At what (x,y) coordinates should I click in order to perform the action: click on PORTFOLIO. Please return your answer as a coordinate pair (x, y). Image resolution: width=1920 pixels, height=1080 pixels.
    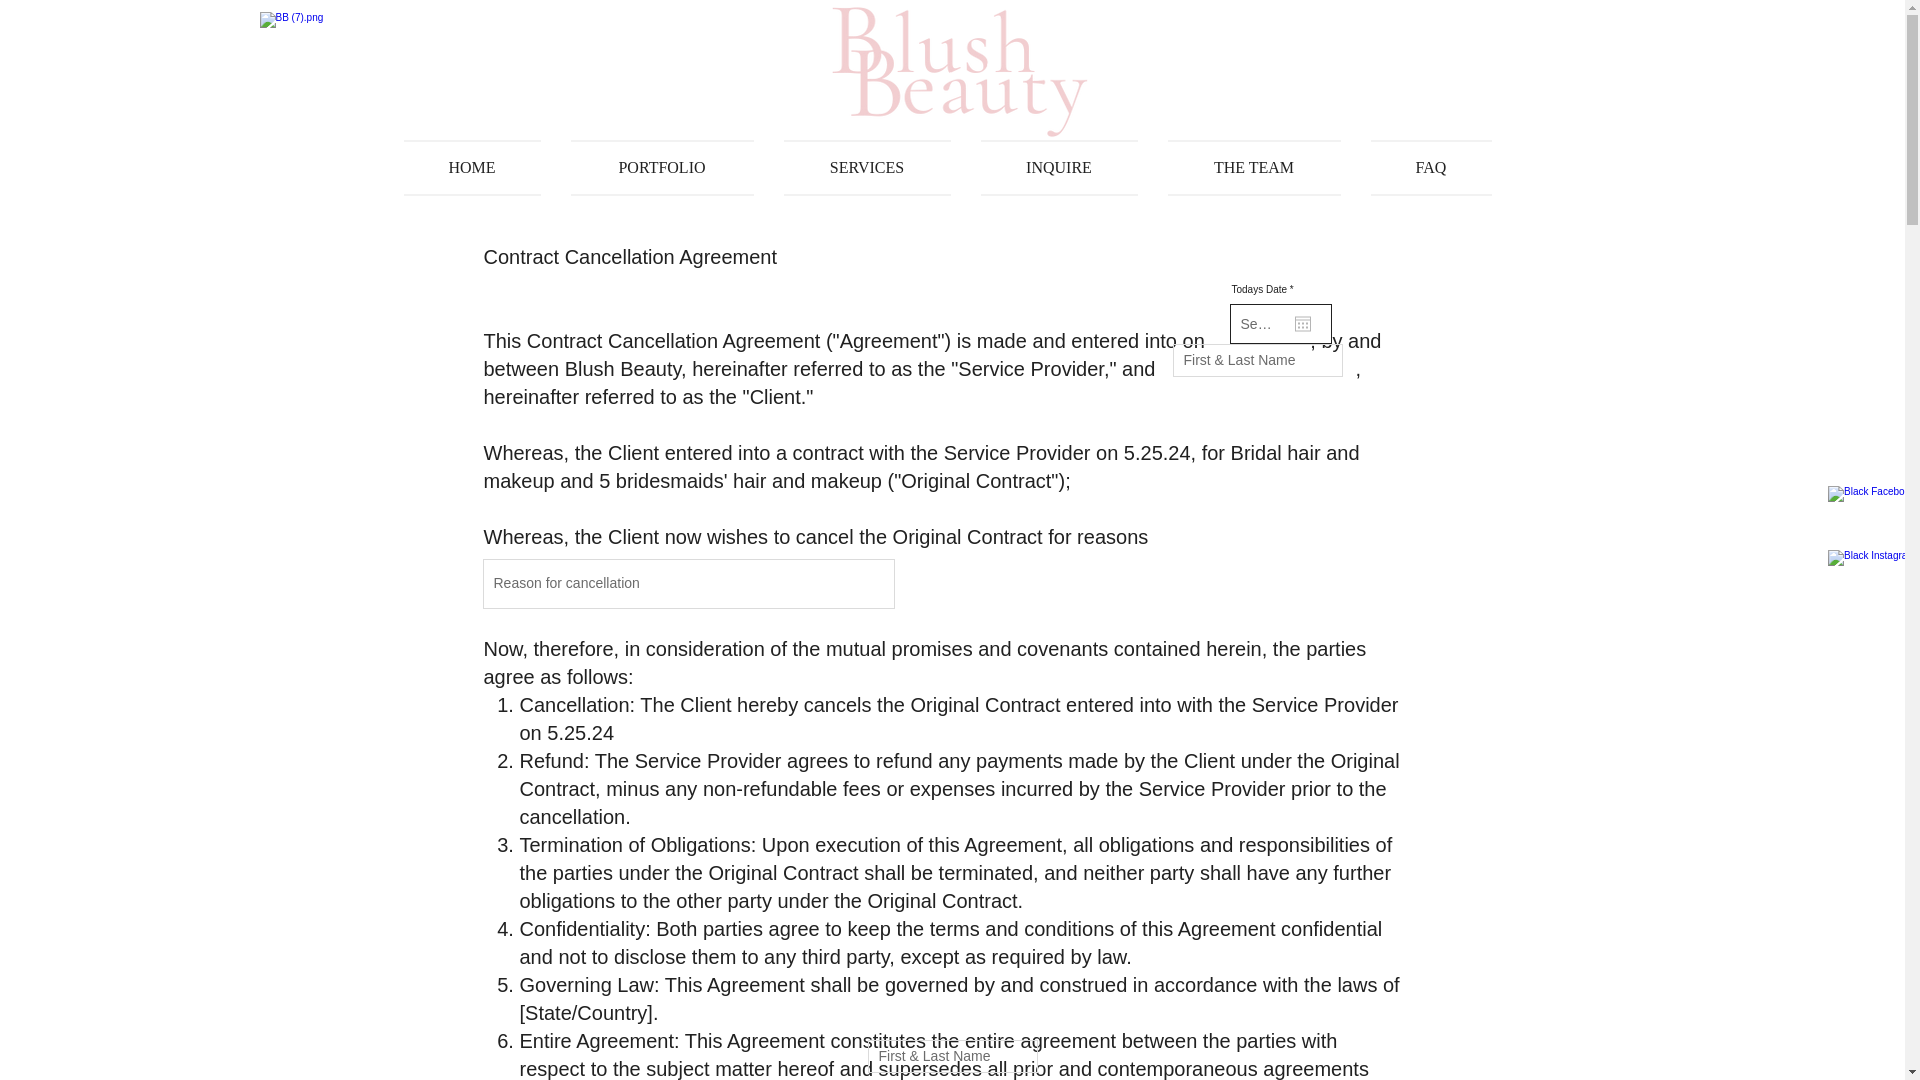
    Looking at the image, I should click on (662, 168).